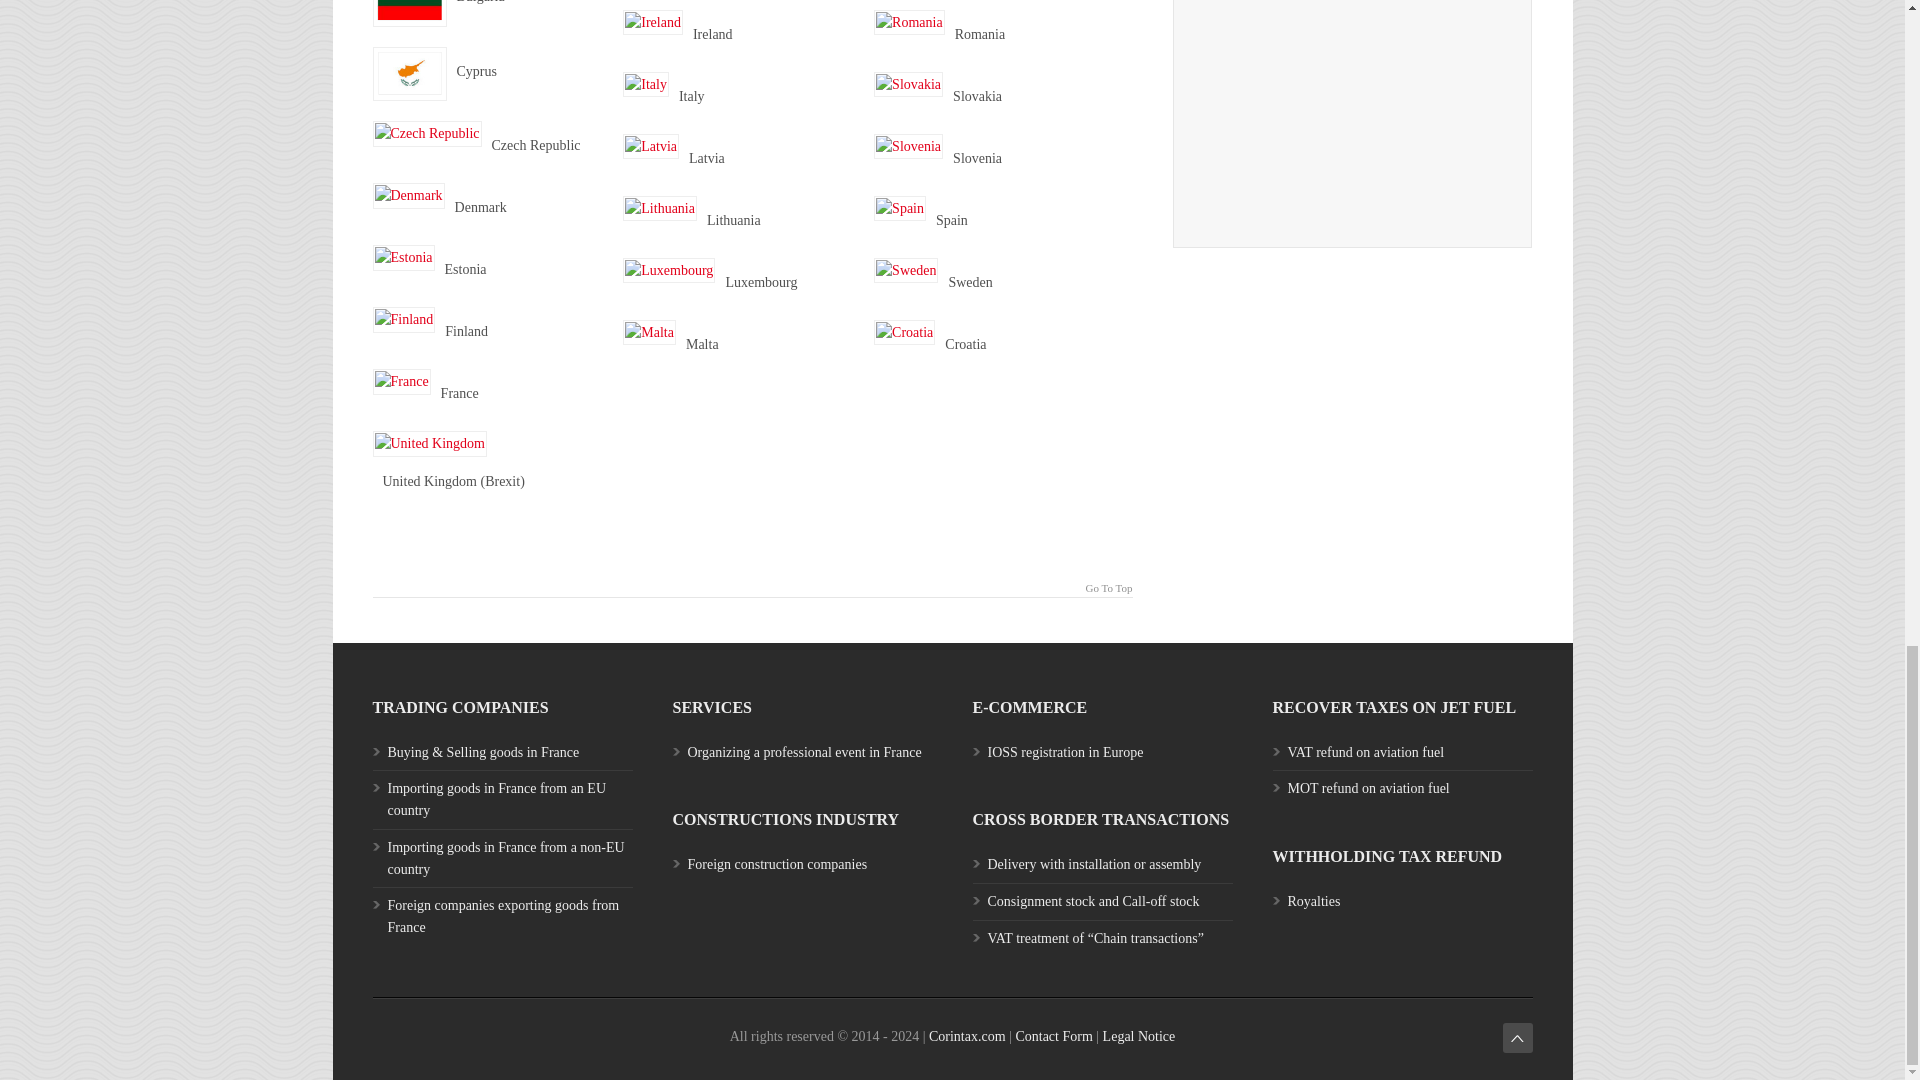  Describe the element at coordinates (752, 586) in the screenshot. I see `Go To Top` at that location.